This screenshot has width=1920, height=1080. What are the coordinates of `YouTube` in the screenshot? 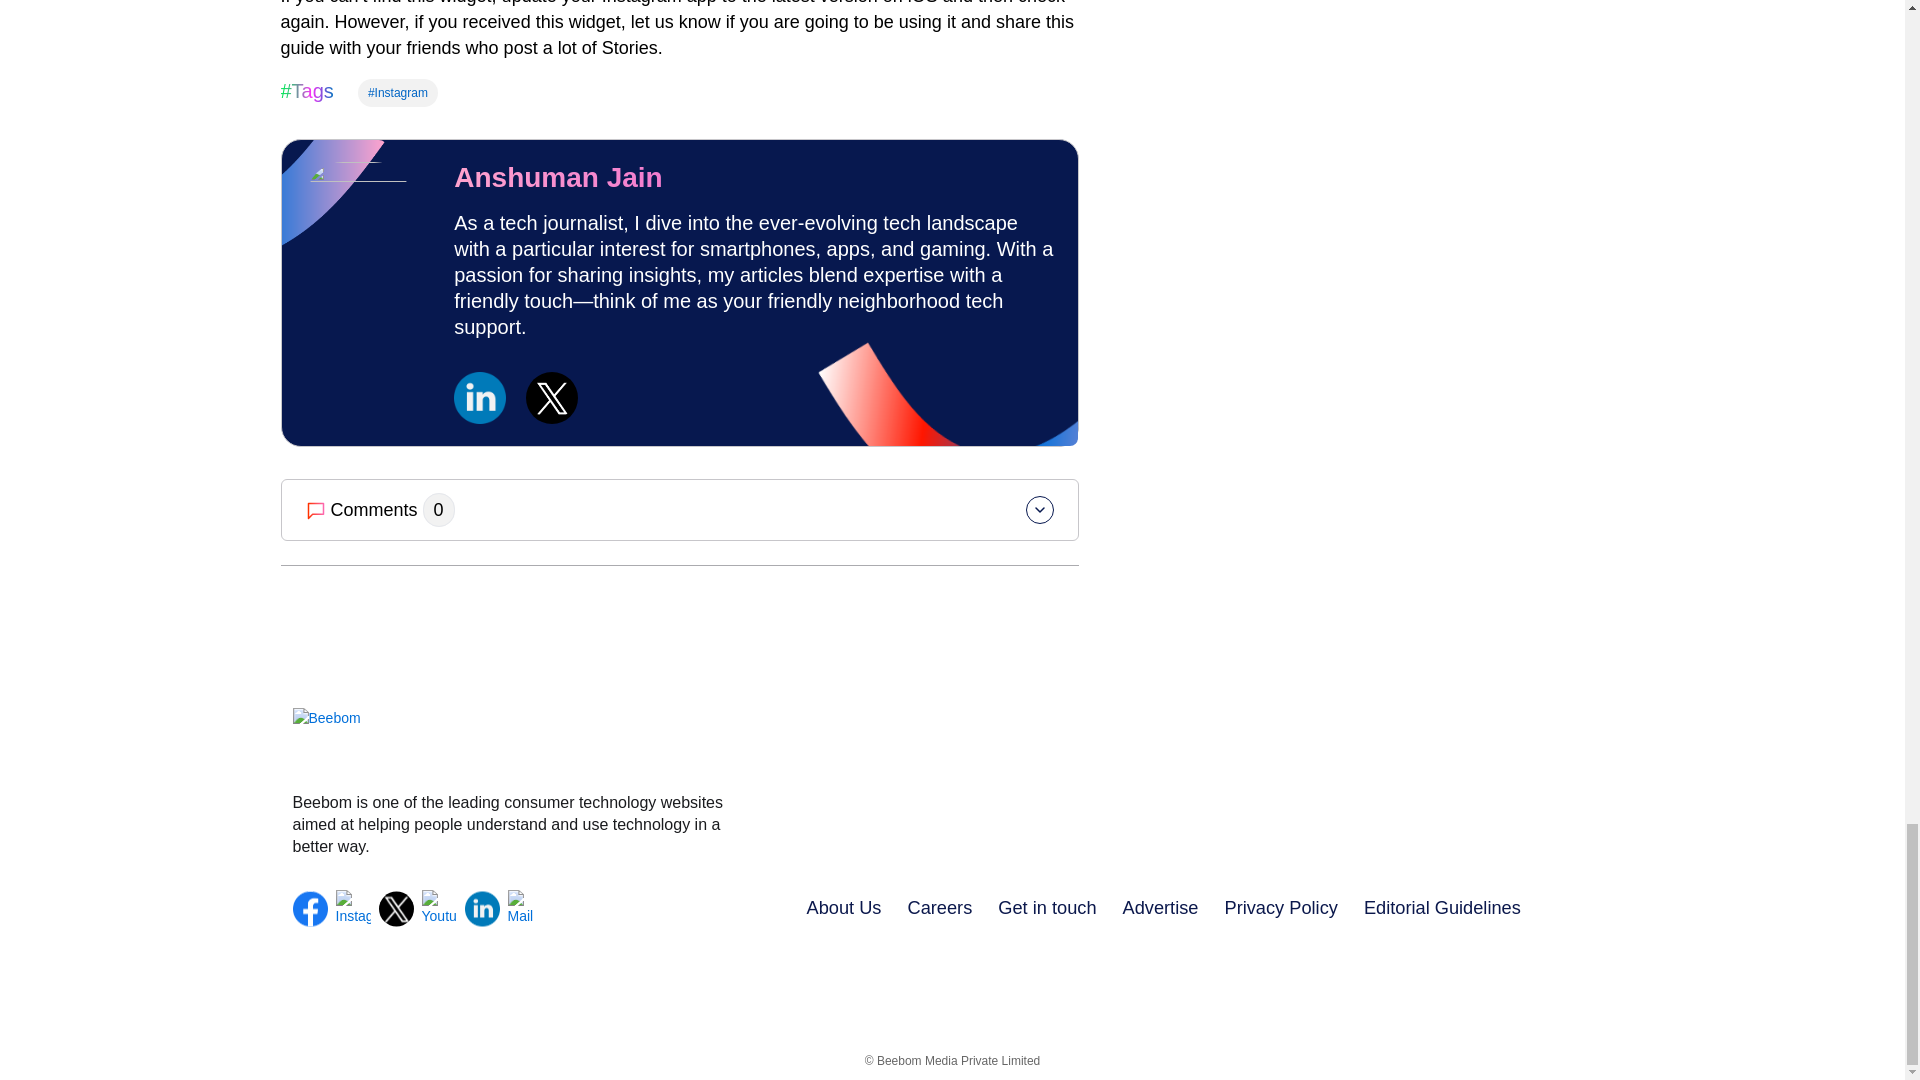 It's located at (439, 908).